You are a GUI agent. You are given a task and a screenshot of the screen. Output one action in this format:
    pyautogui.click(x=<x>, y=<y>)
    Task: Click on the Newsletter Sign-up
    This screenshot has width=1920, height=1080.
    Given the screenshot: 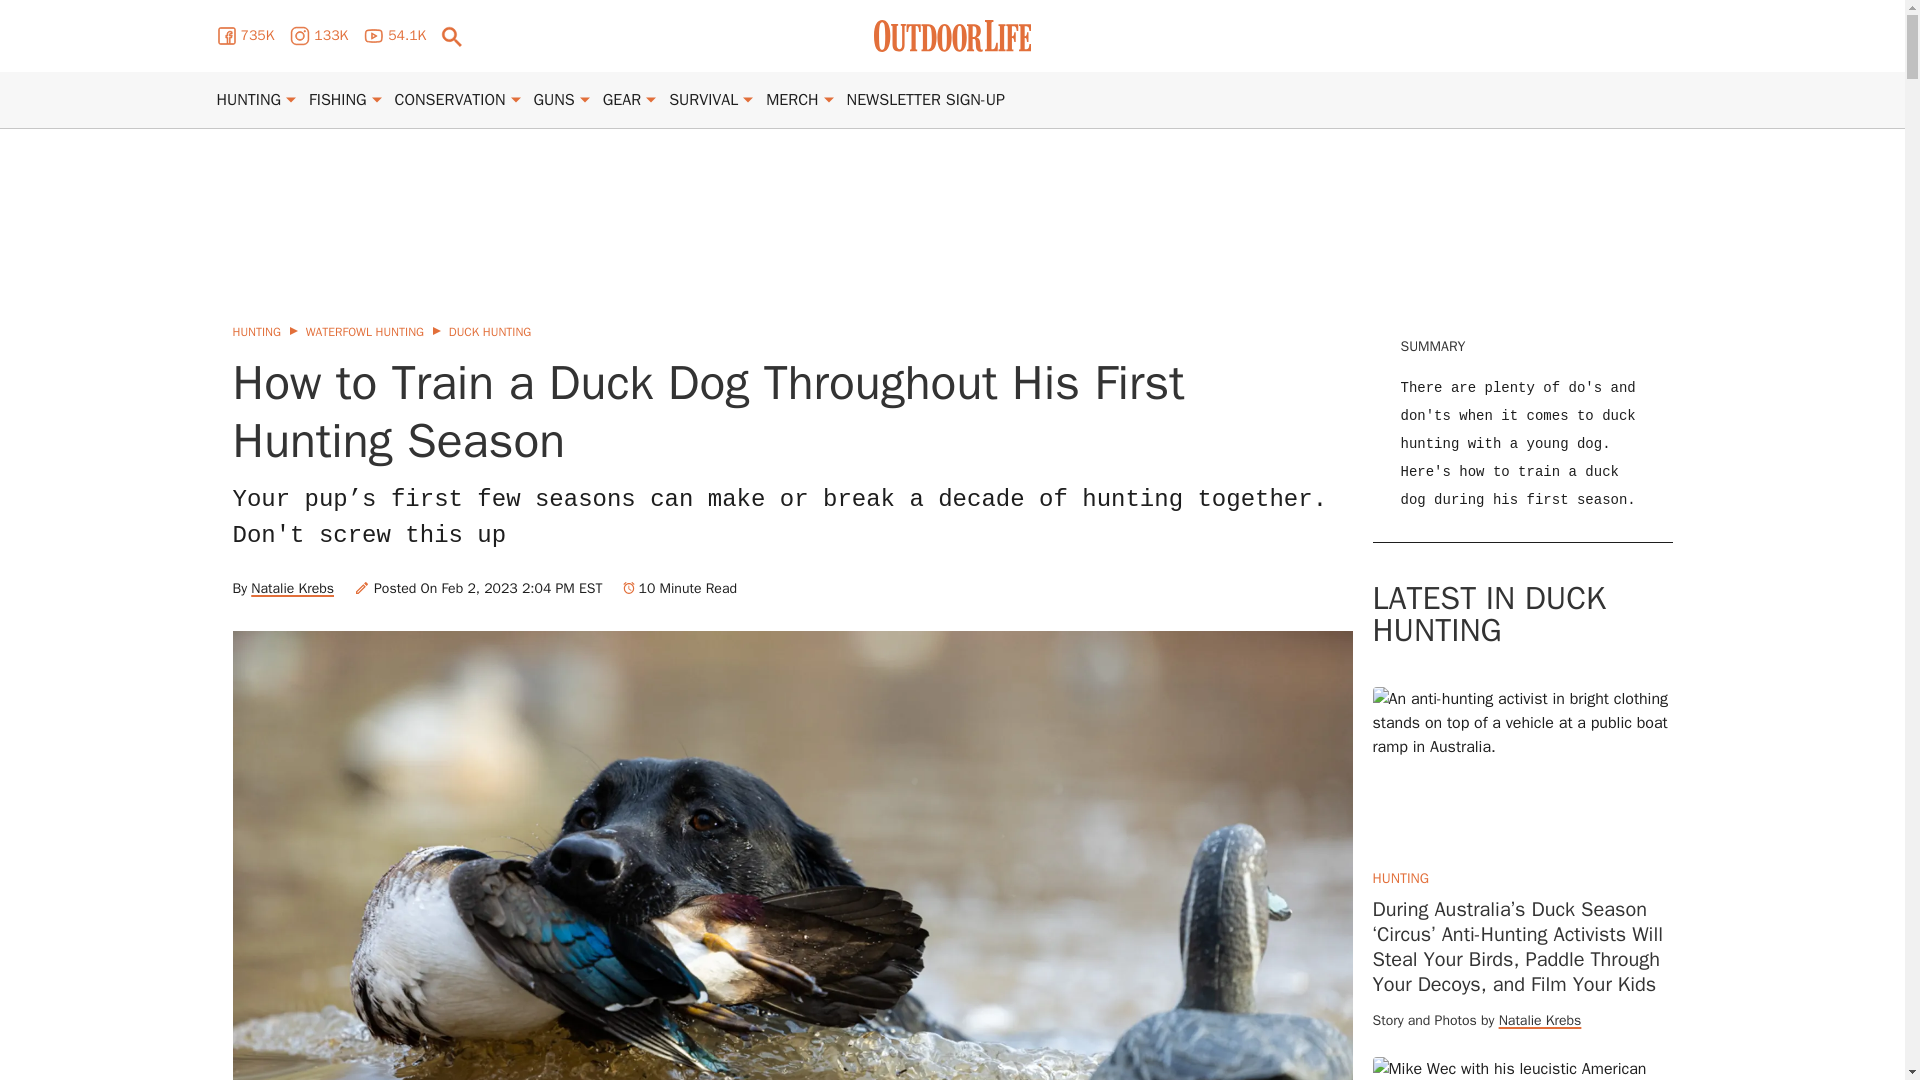 What is the action you would take?
    pyautogui.click(x=925, y=100)
    